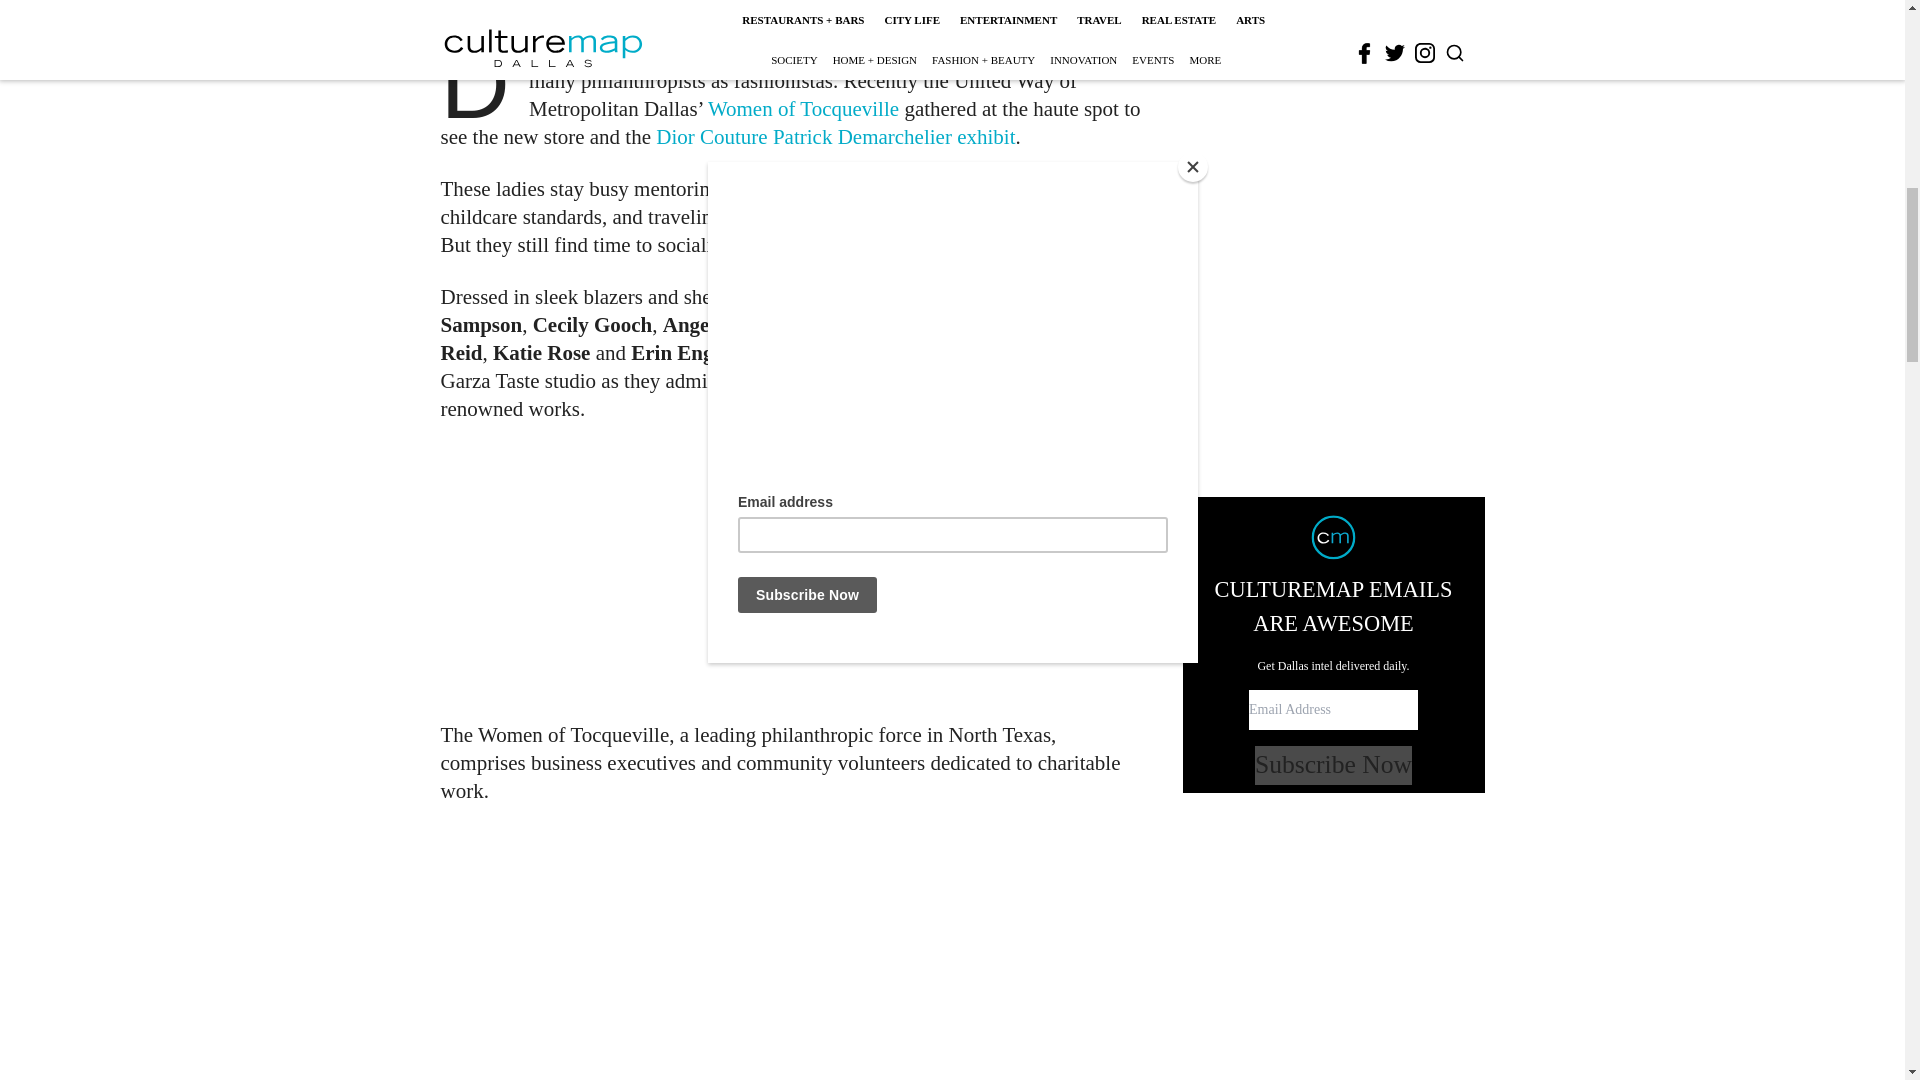 This screenshot has height=1080, width=1920. Describe the element at coordinates (1333, 272) in the screenshot. I see `Subscribe Now` at that location.